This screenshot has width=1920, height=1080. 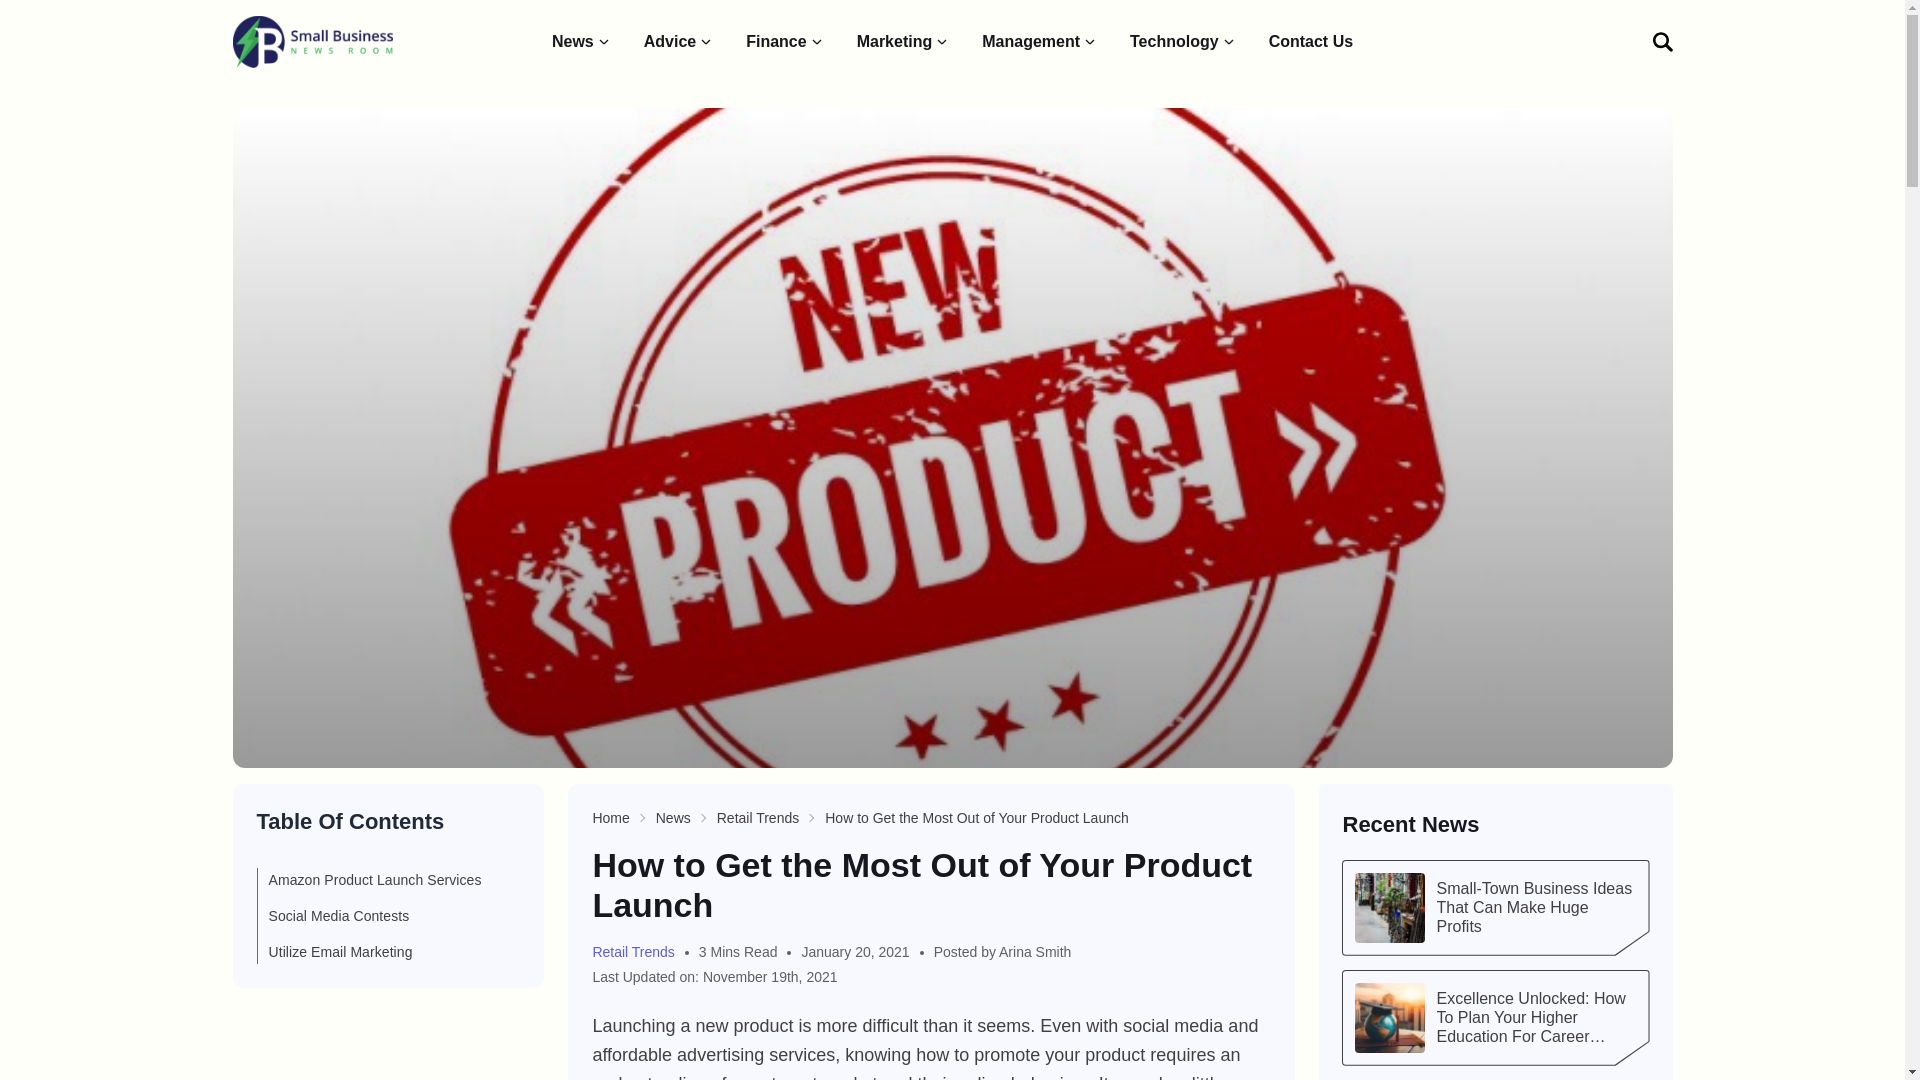 What do you see at coordinates (1311, 42) in the screenshot?
I see `Contact Us` at bounding box center [1311, 42].